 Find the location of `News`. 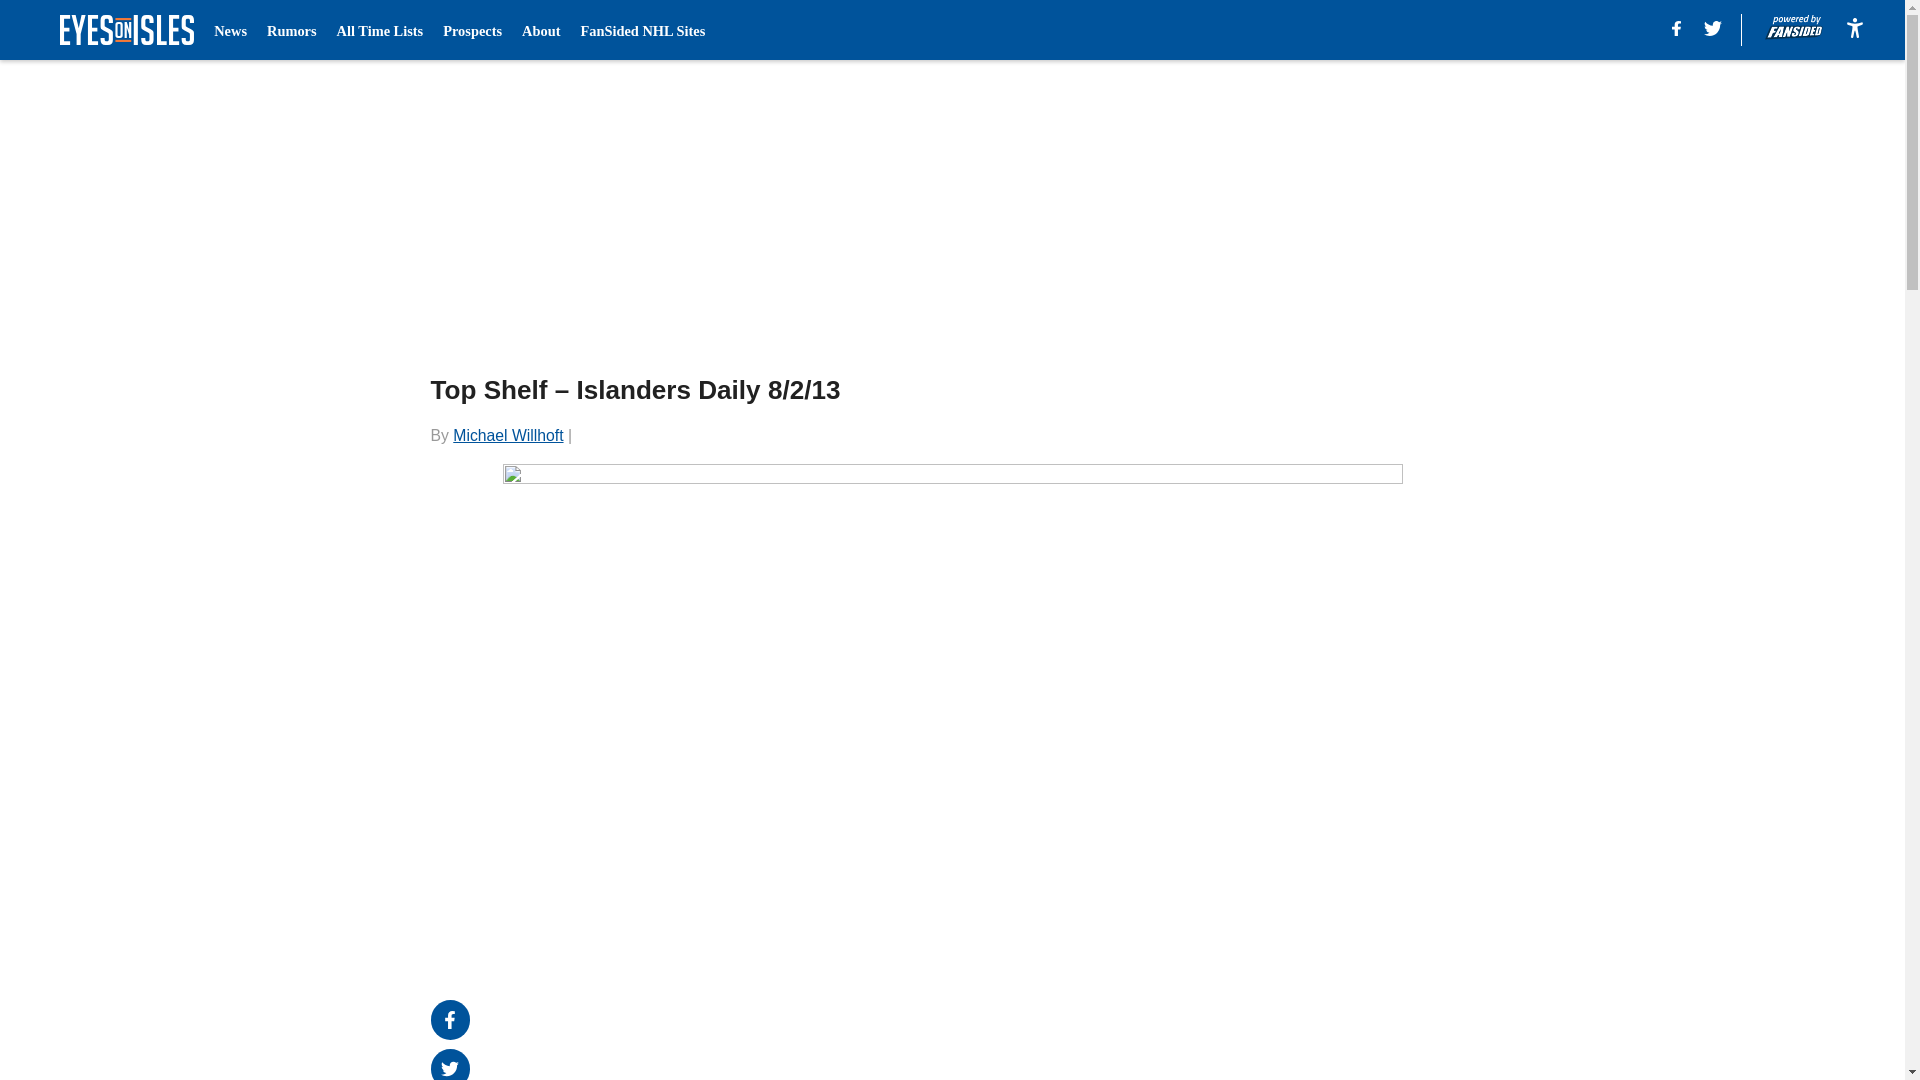

News is located at coordinates (230, 30).